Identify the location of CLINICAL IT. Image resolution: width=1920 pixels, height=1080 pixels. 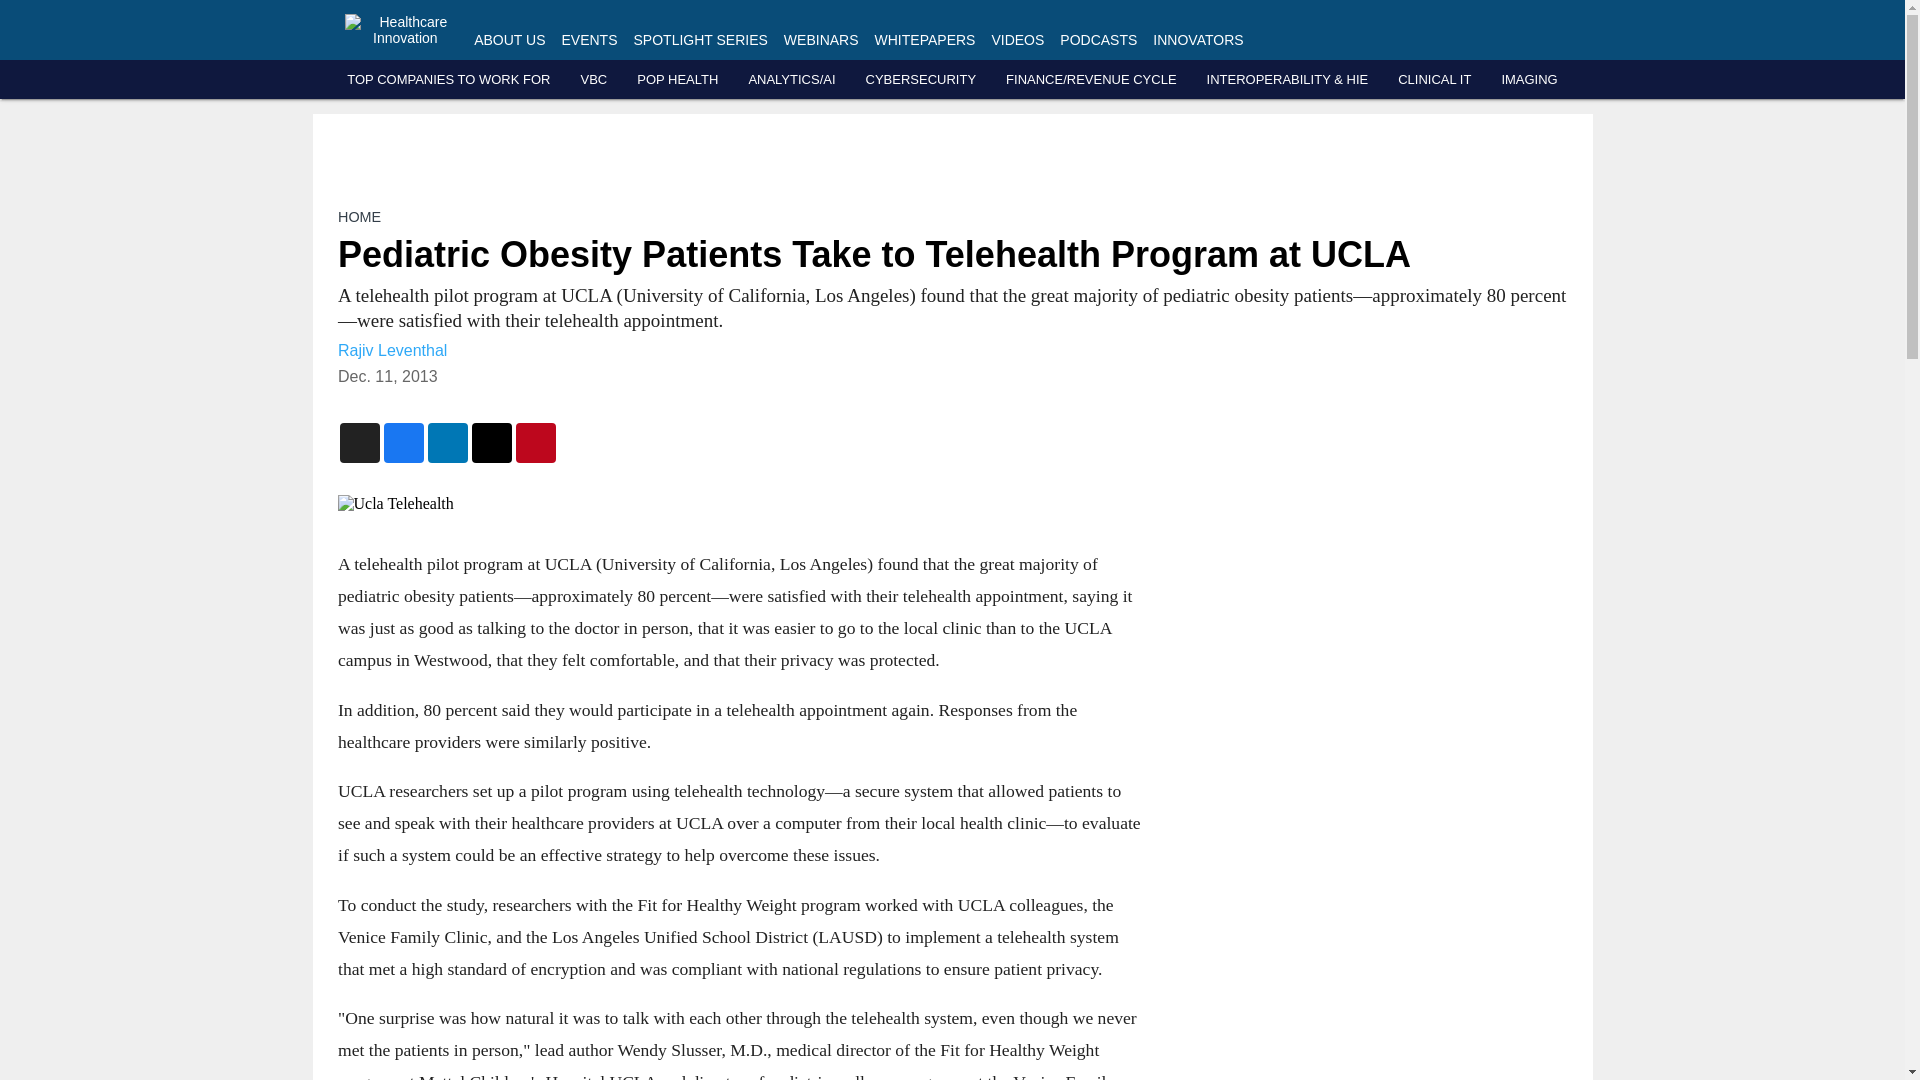
(1434, 80).